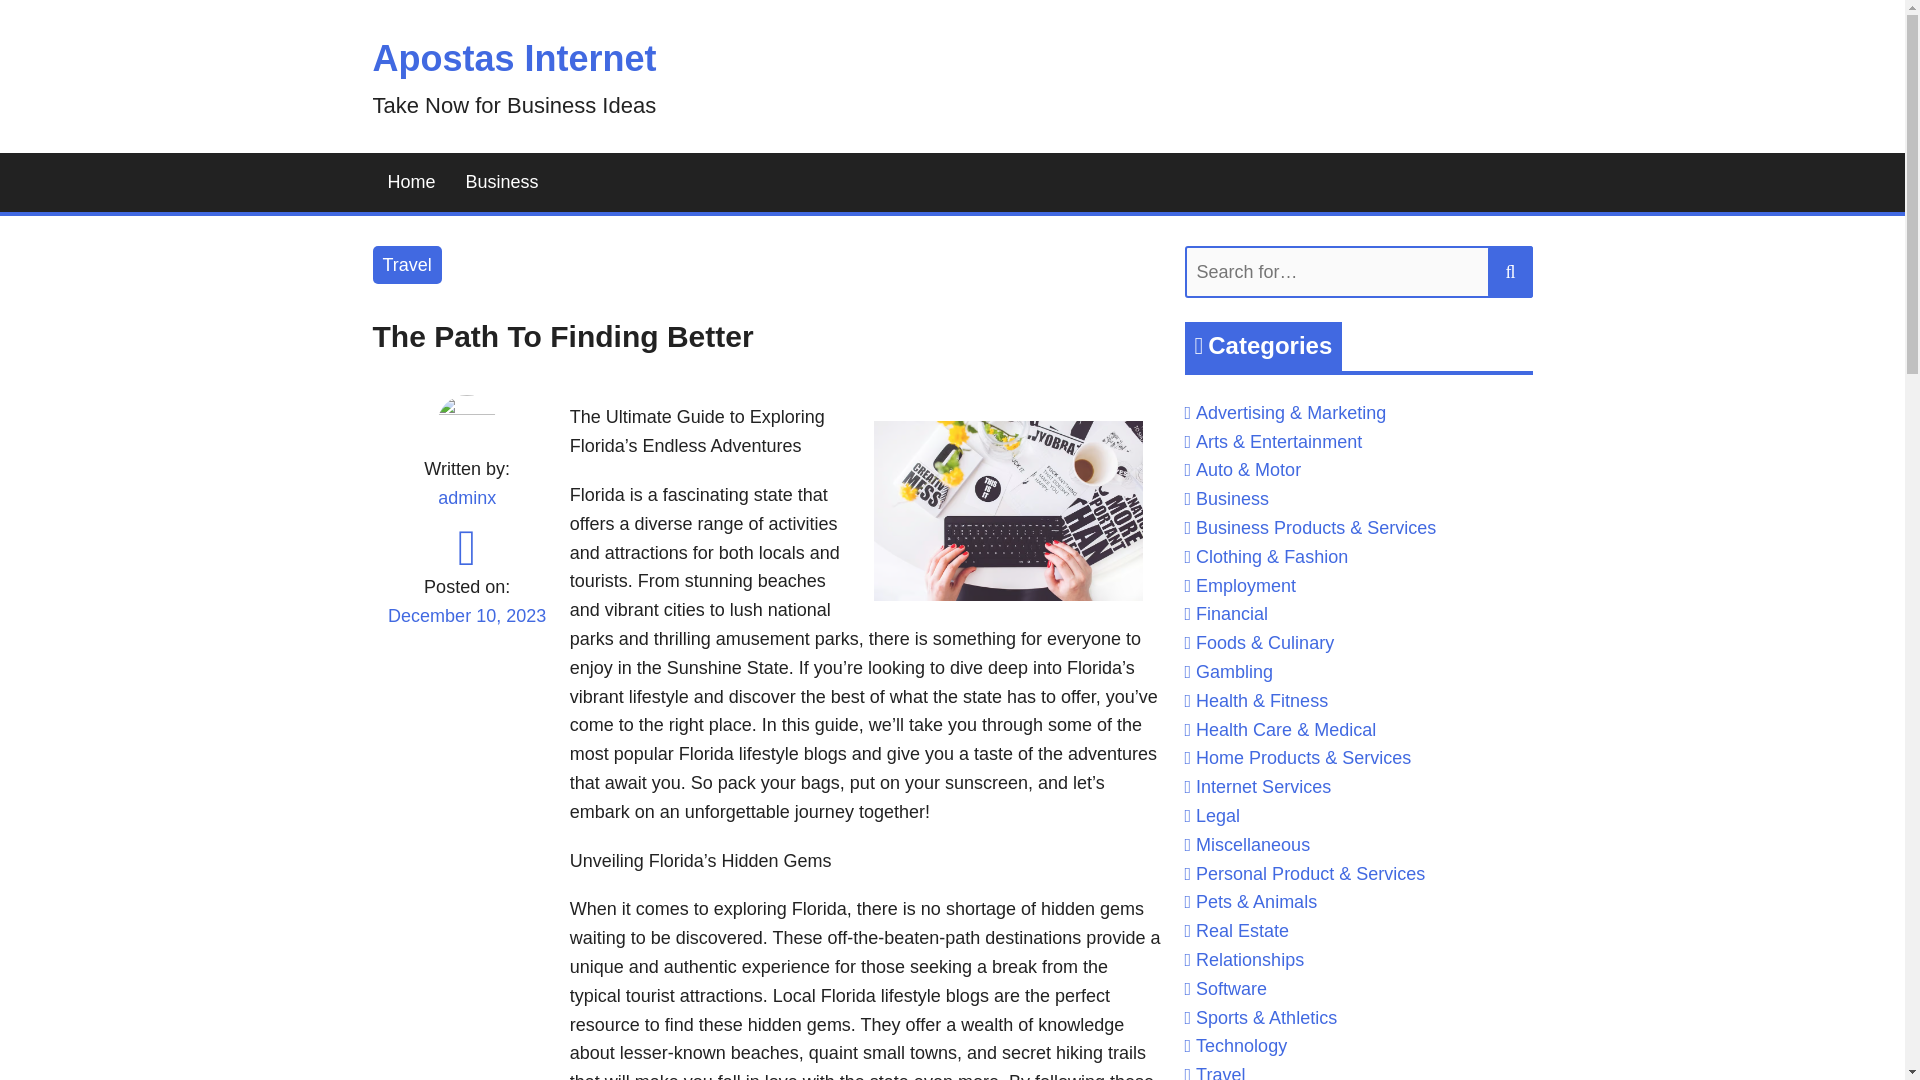  What do you see at coordinates (410, 182) in the screenshot?
I see `Home` at bounding box center [410, 182].